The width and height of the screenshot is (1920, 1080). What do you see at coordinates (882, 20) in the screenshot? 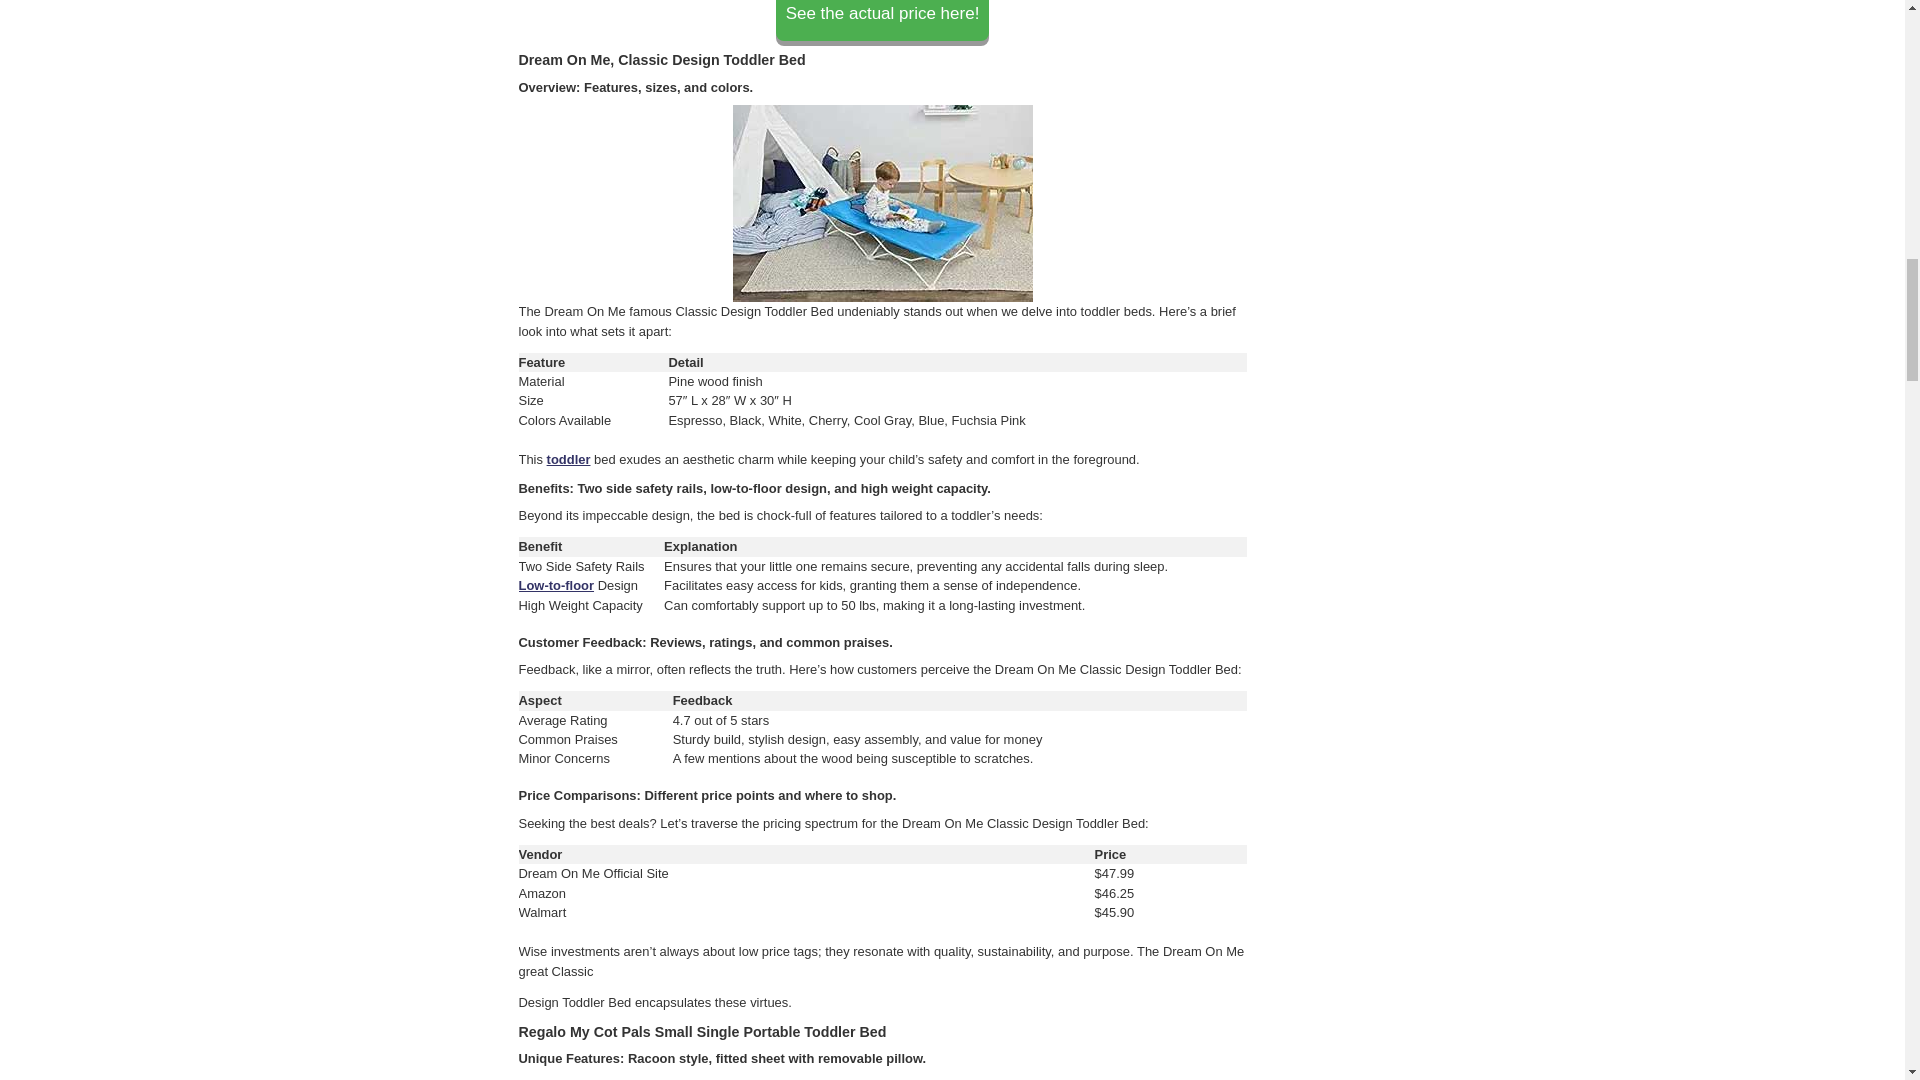
I see `See the actual price here!` at bounding box center [882, 20].